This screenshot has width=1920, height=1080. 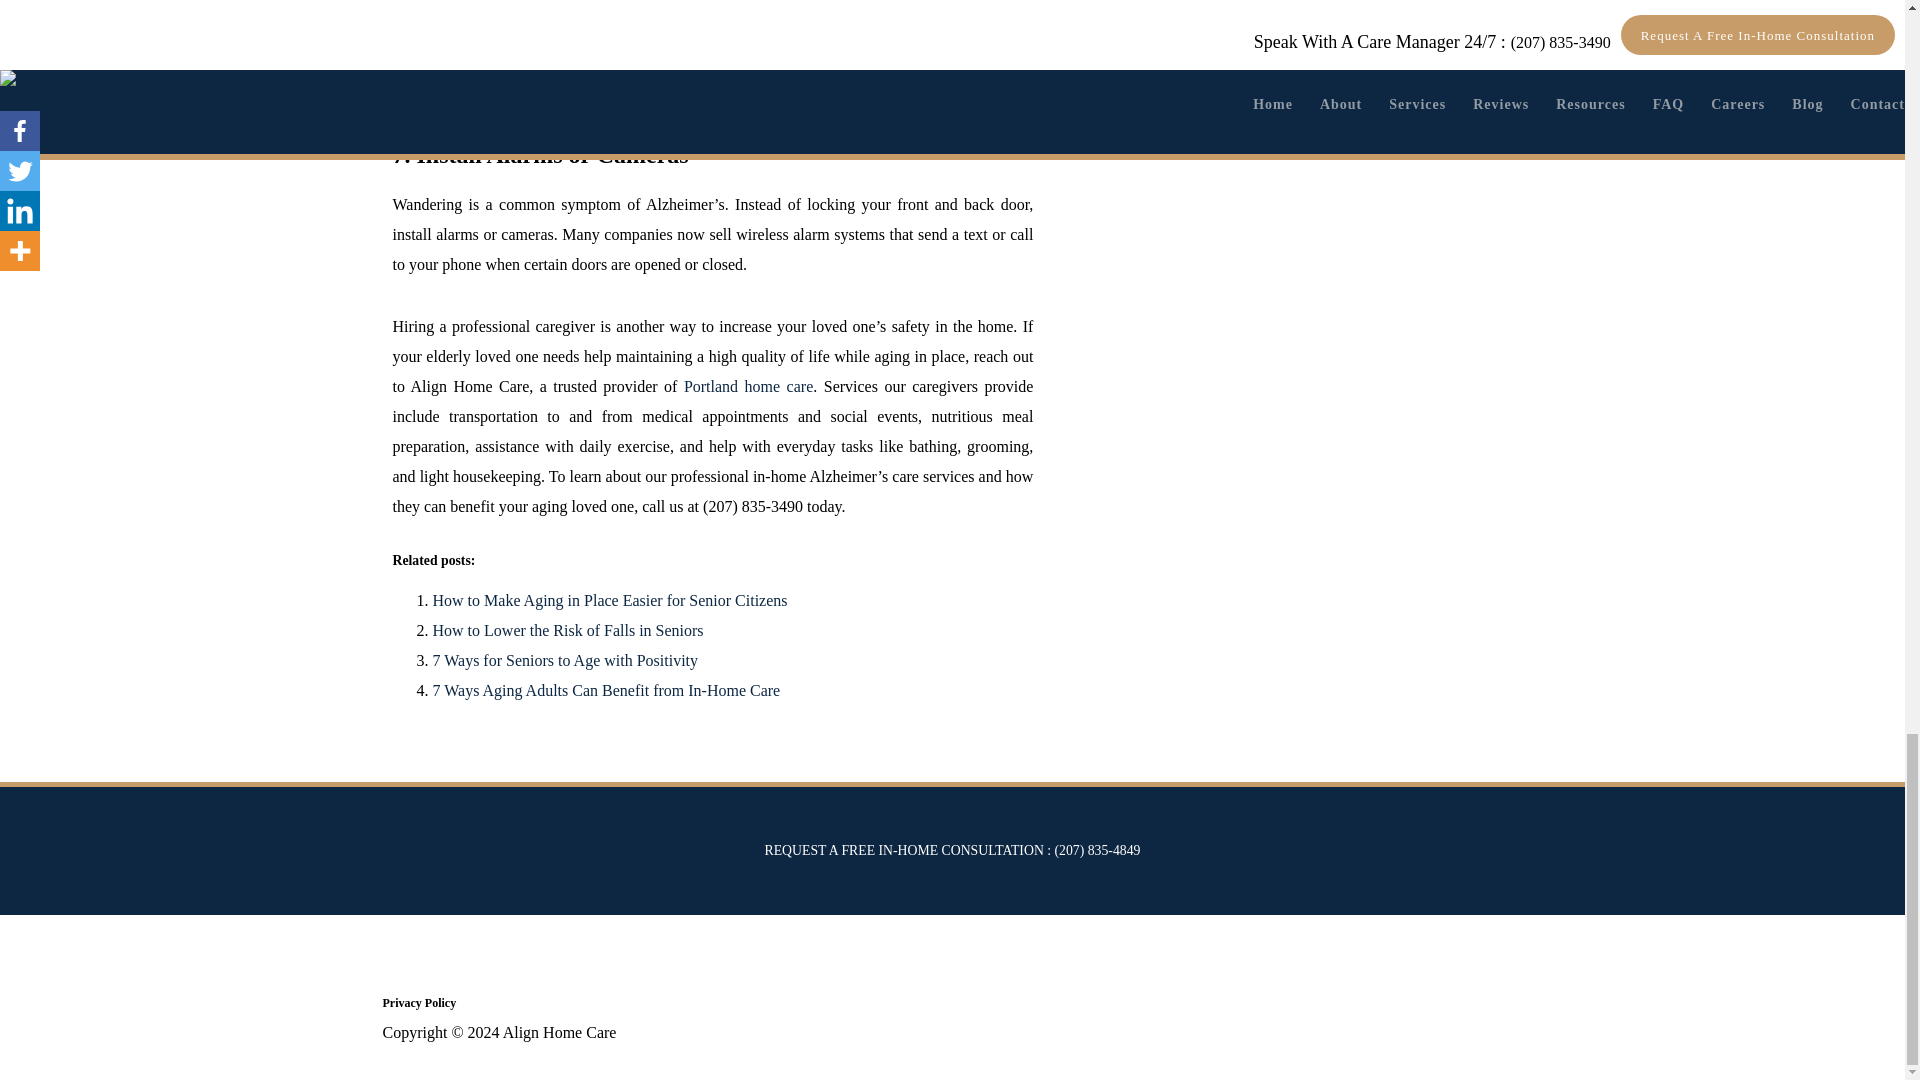 I want to click on Portland home care, so click(x=748, y=386).